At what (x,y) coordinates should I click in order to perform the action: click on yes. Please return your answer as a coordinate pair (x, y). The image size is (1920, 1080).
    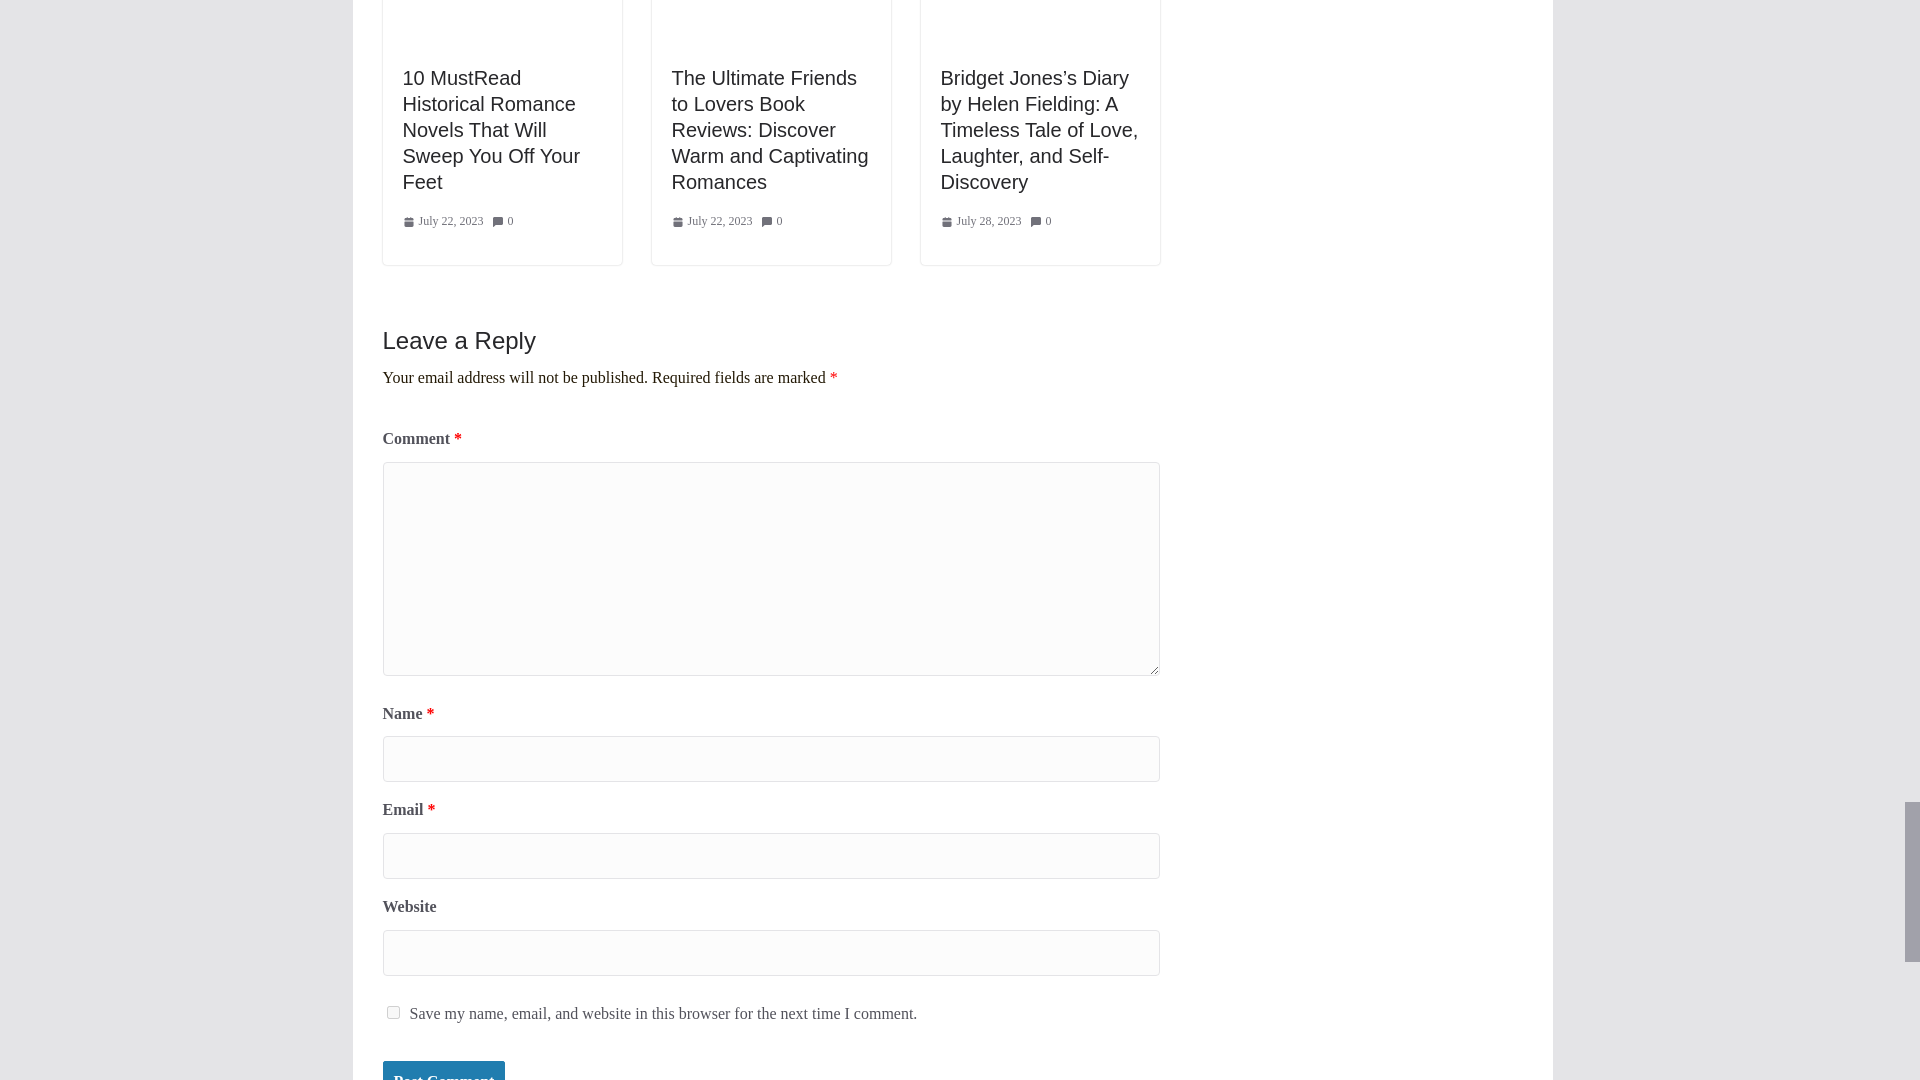
    Looking at the image, I should click on (392, 1012).